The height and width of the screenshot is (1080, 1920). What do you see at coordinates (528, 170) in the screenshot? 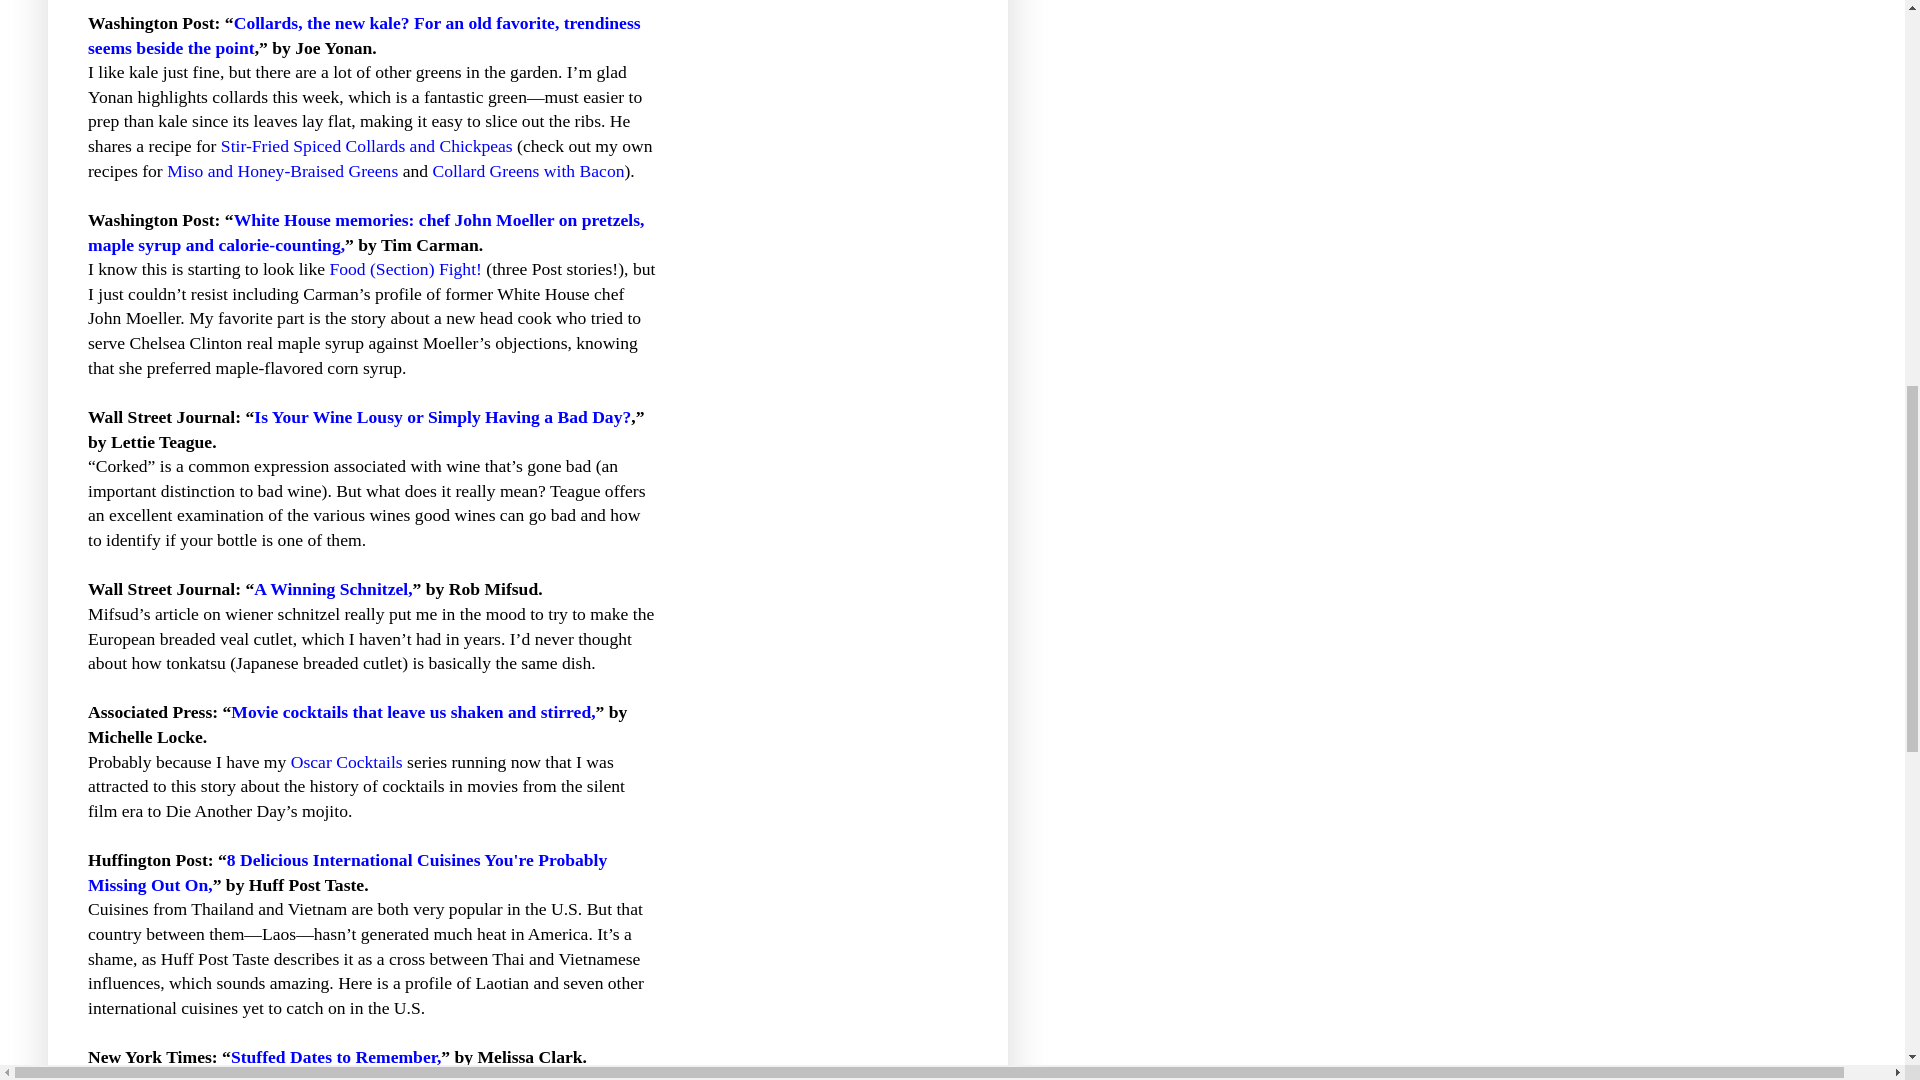
I see `Collard Greens with Bacon` at bounding box center [528, 170].